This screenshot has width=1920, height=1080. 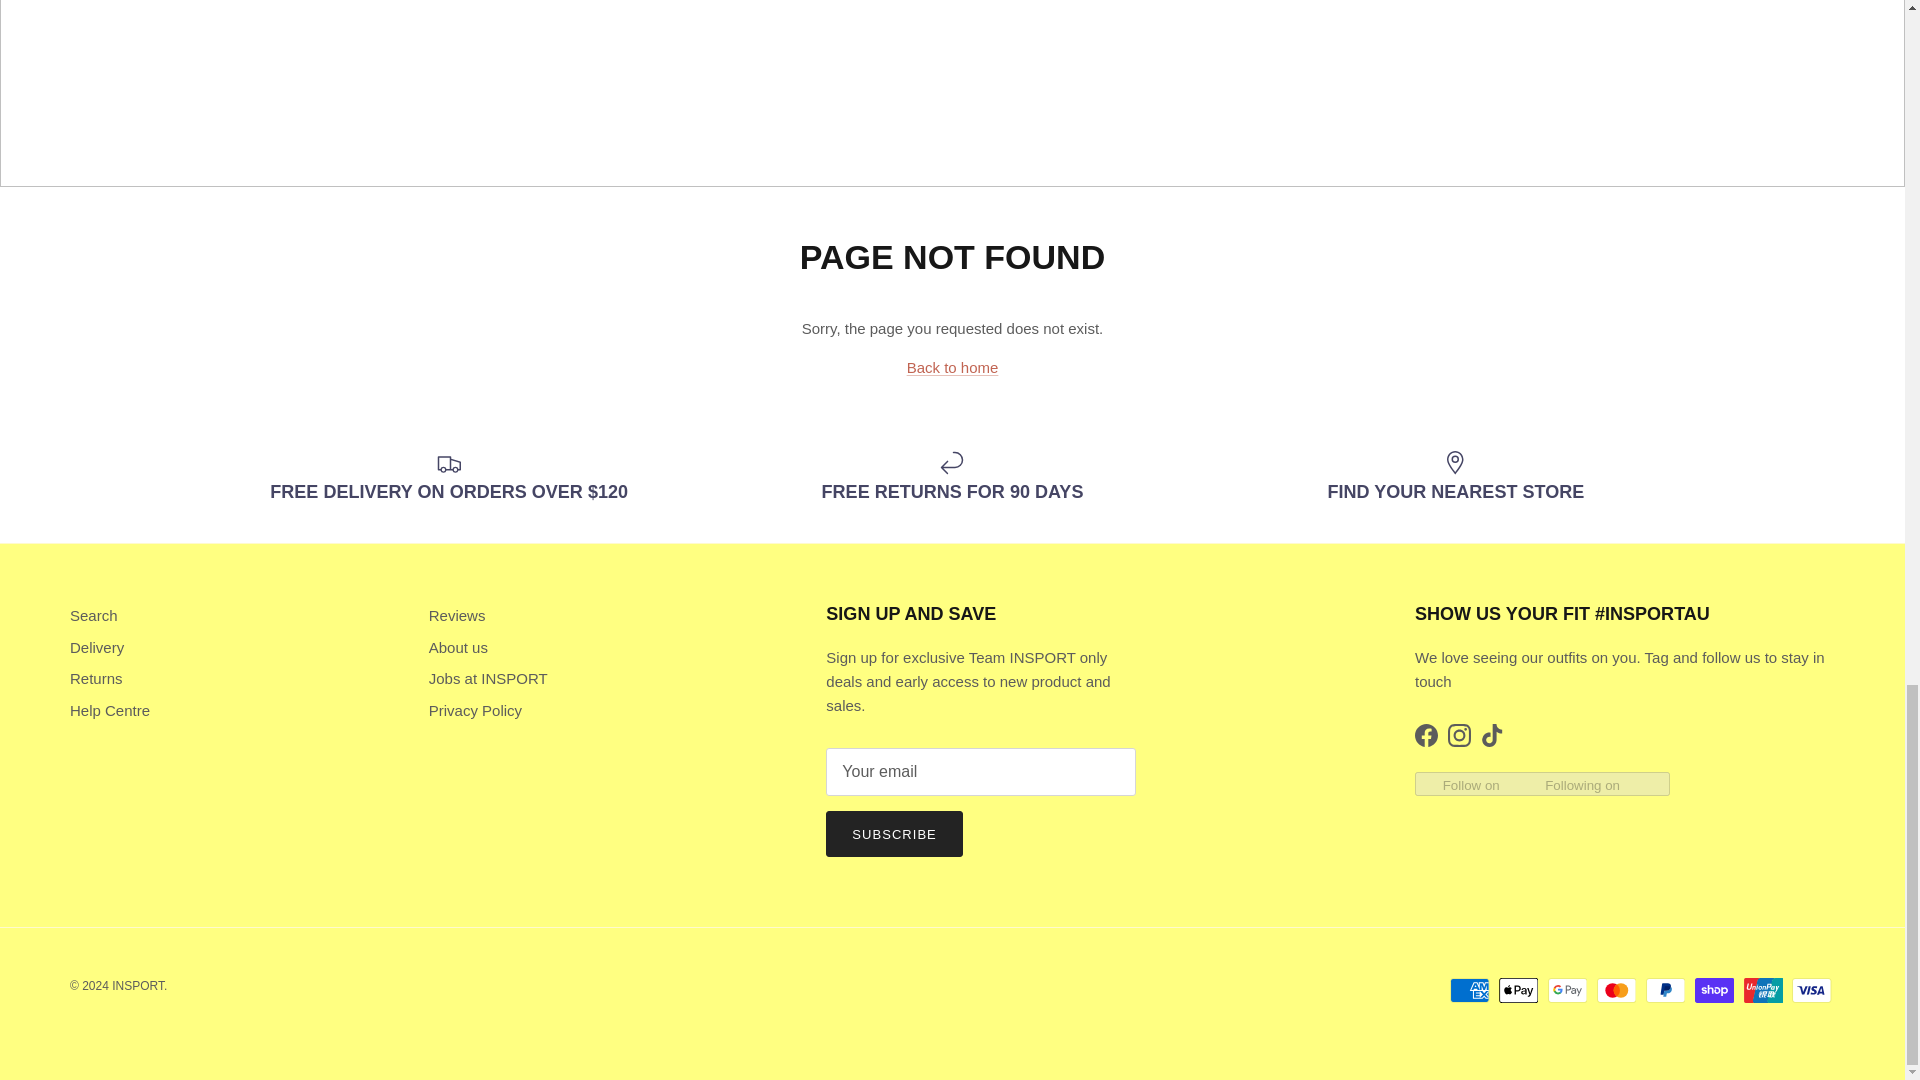 What do you see at coordinates (1714, 990) in the screenshot?
I see `Shop Pay` at bounding box center [1714, 990].